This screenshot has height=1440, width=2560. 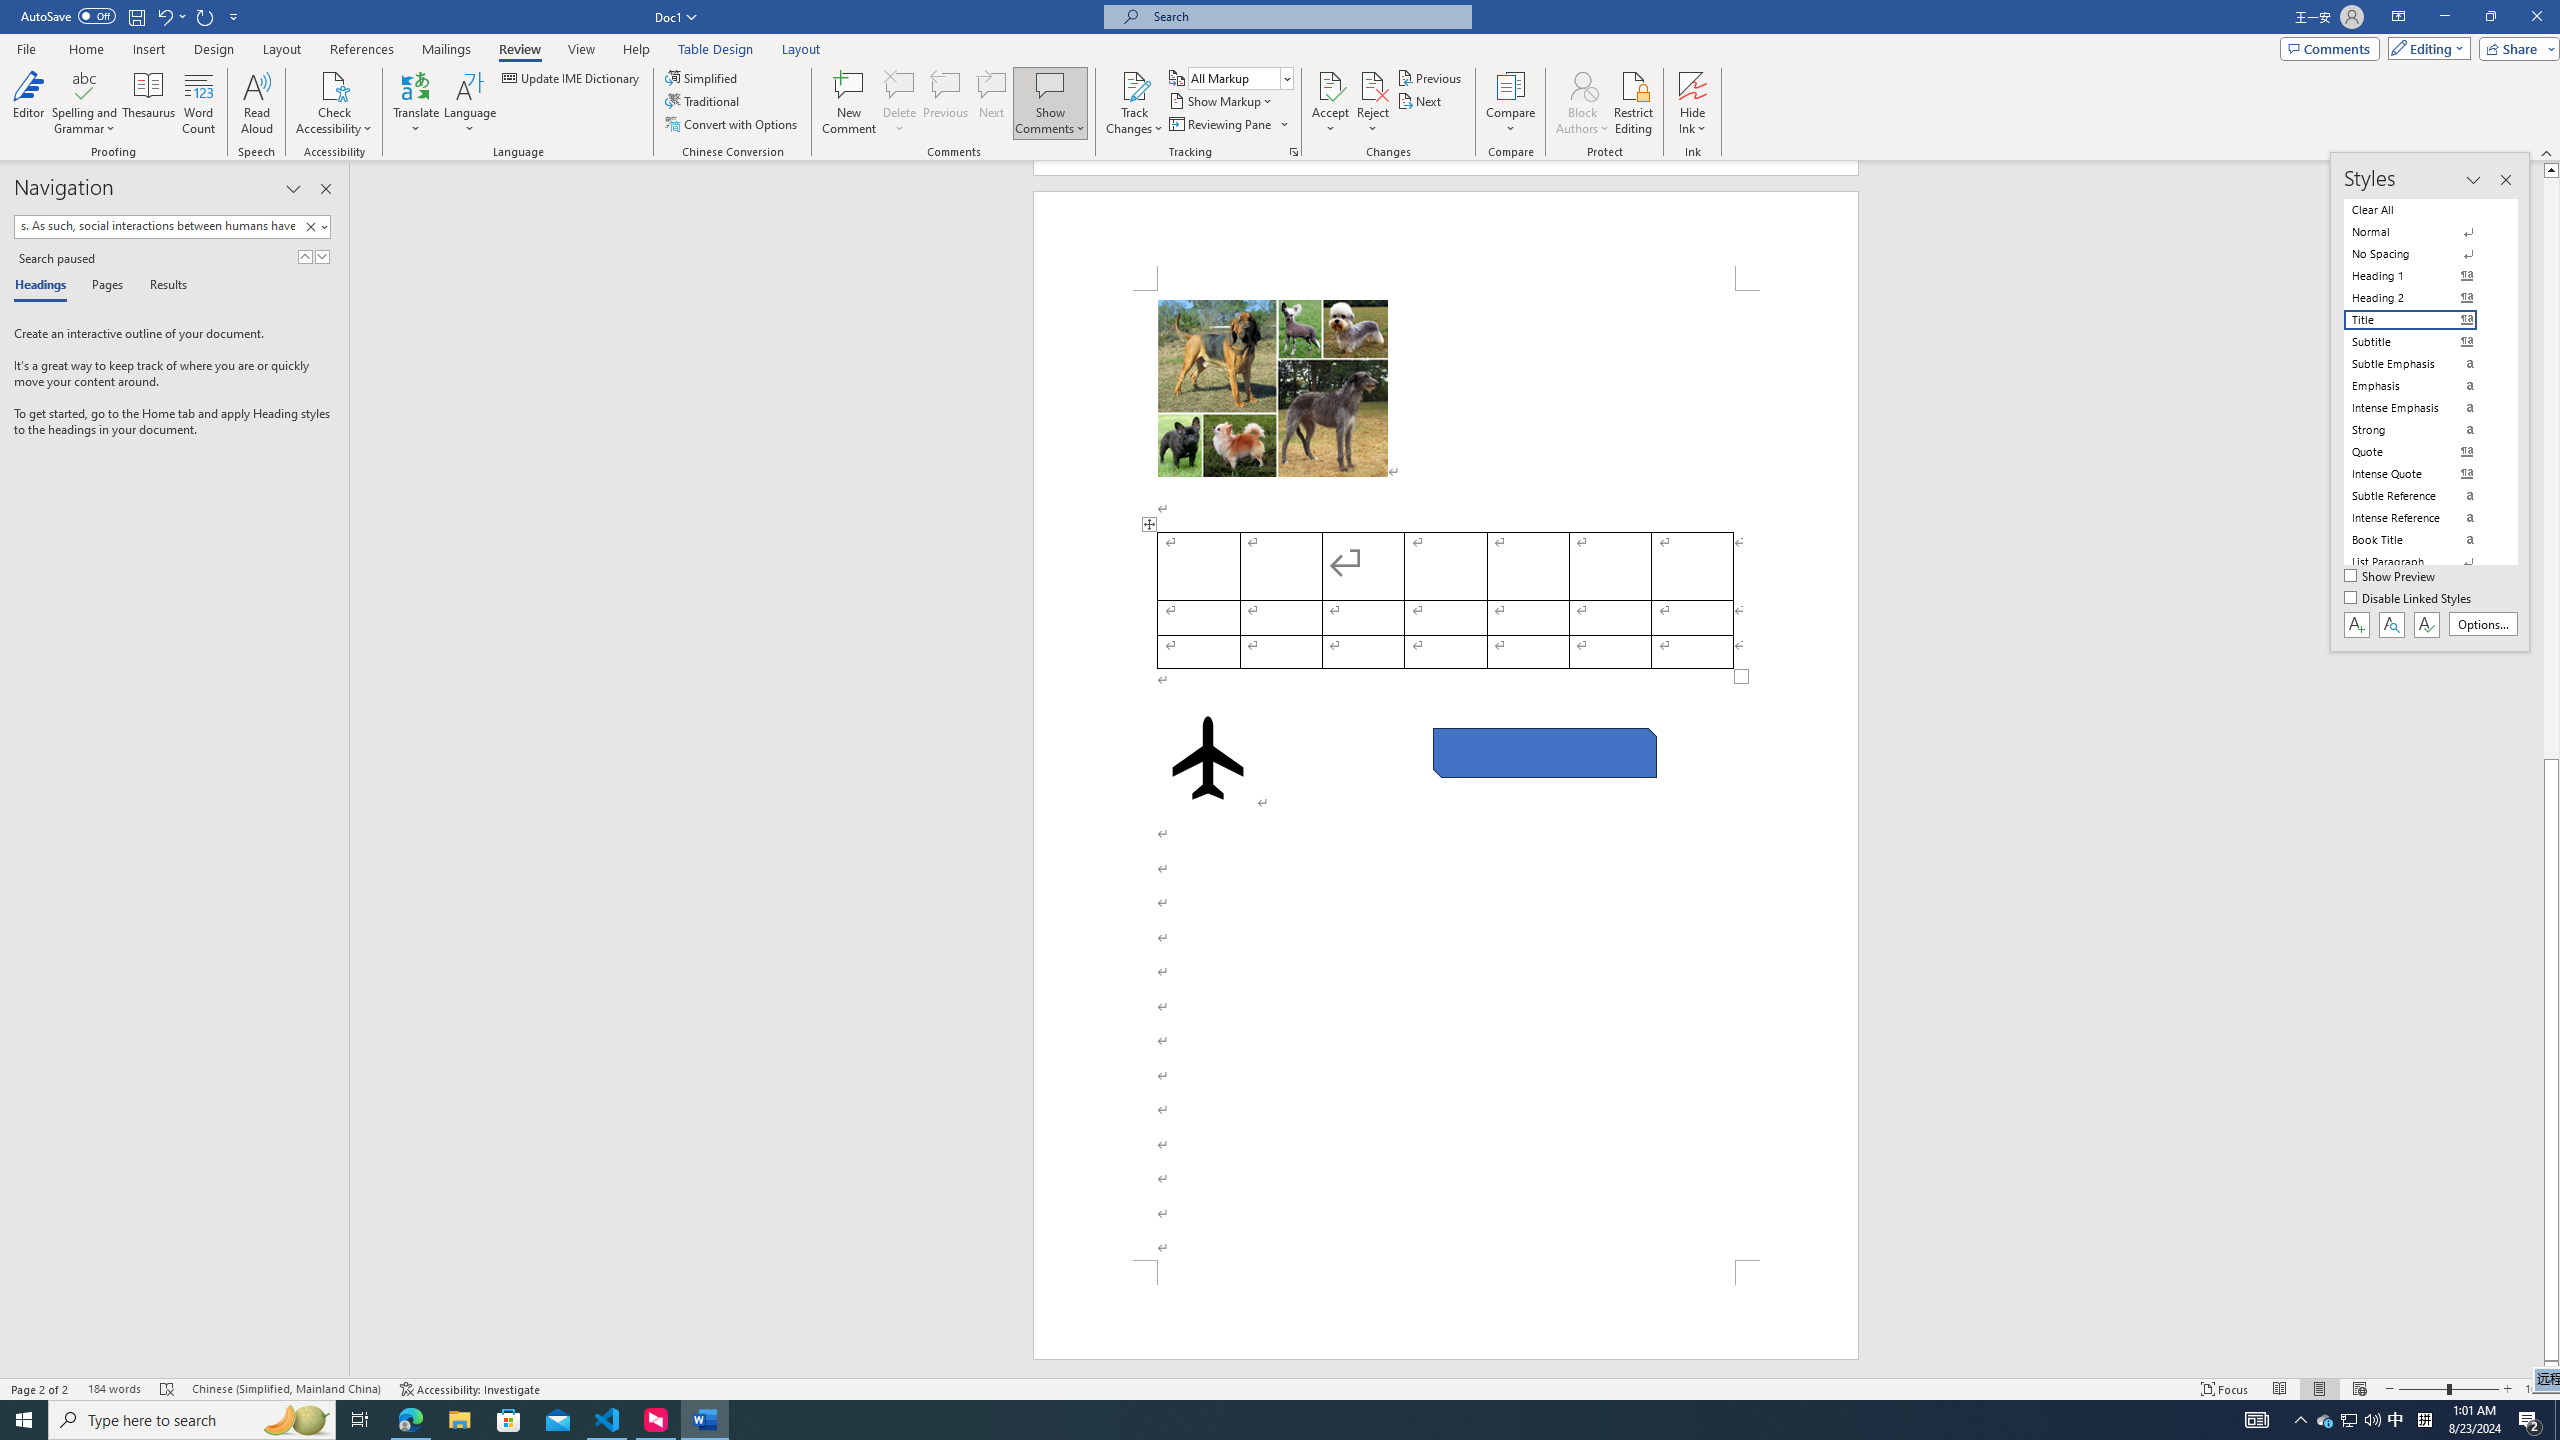 What do you see at coordinates (2547, 152) in the screenshot?
I see `Collapse the Ribbon` at bounding box center [2547, 152].